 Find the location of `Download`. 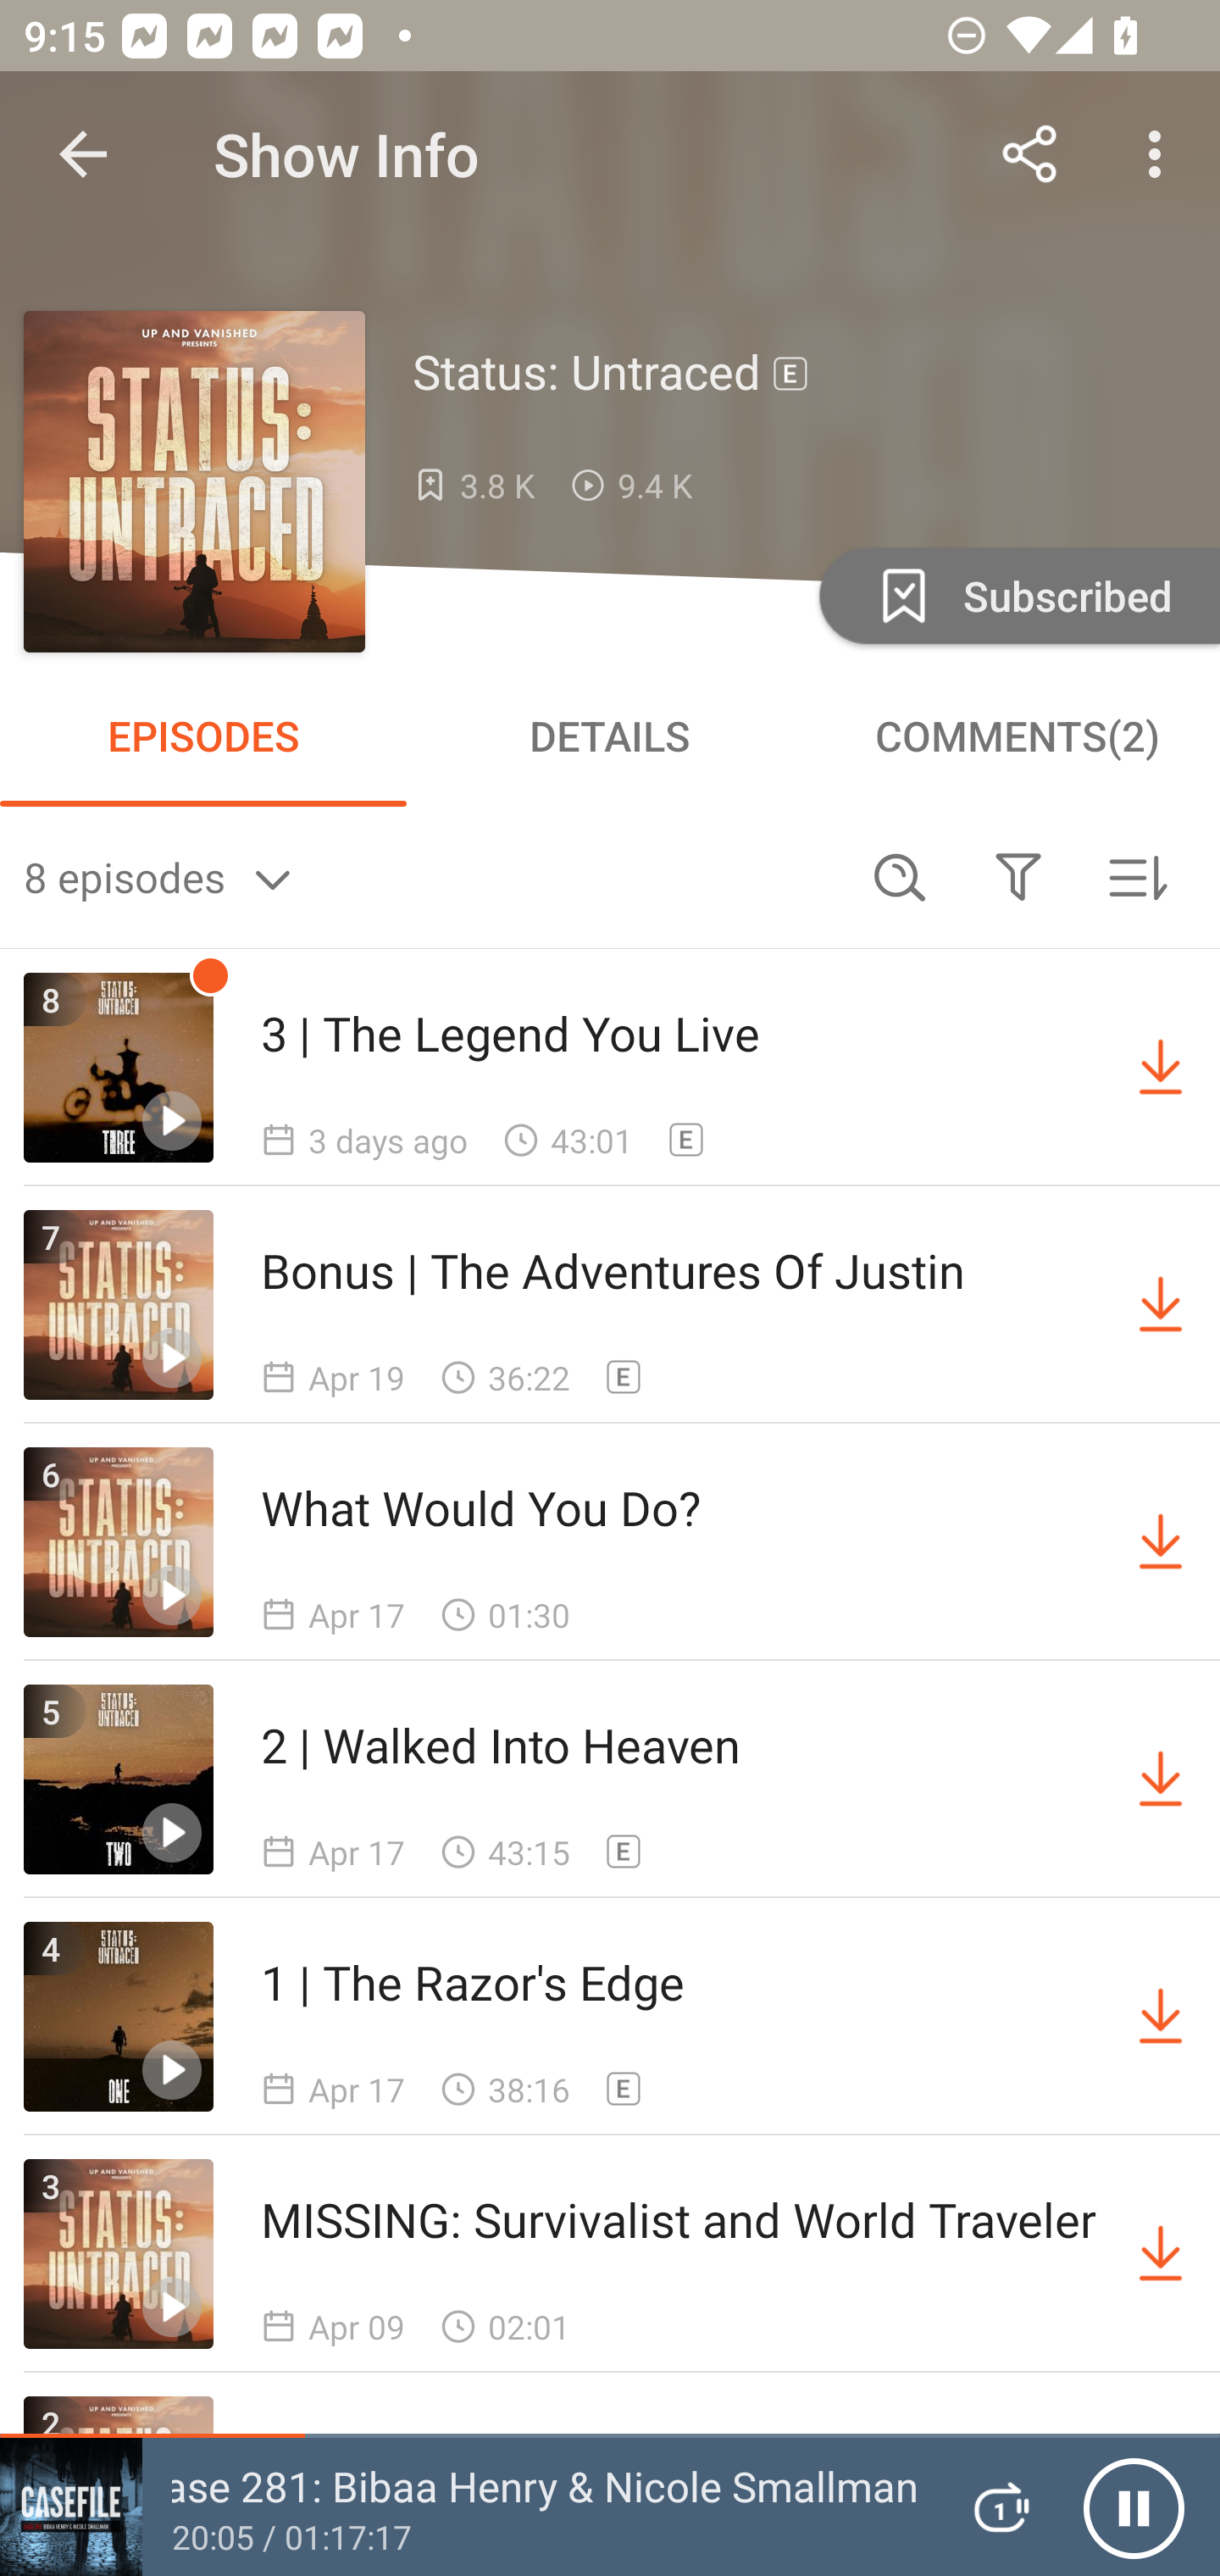

Download is located at coordinates (1161, 2017).